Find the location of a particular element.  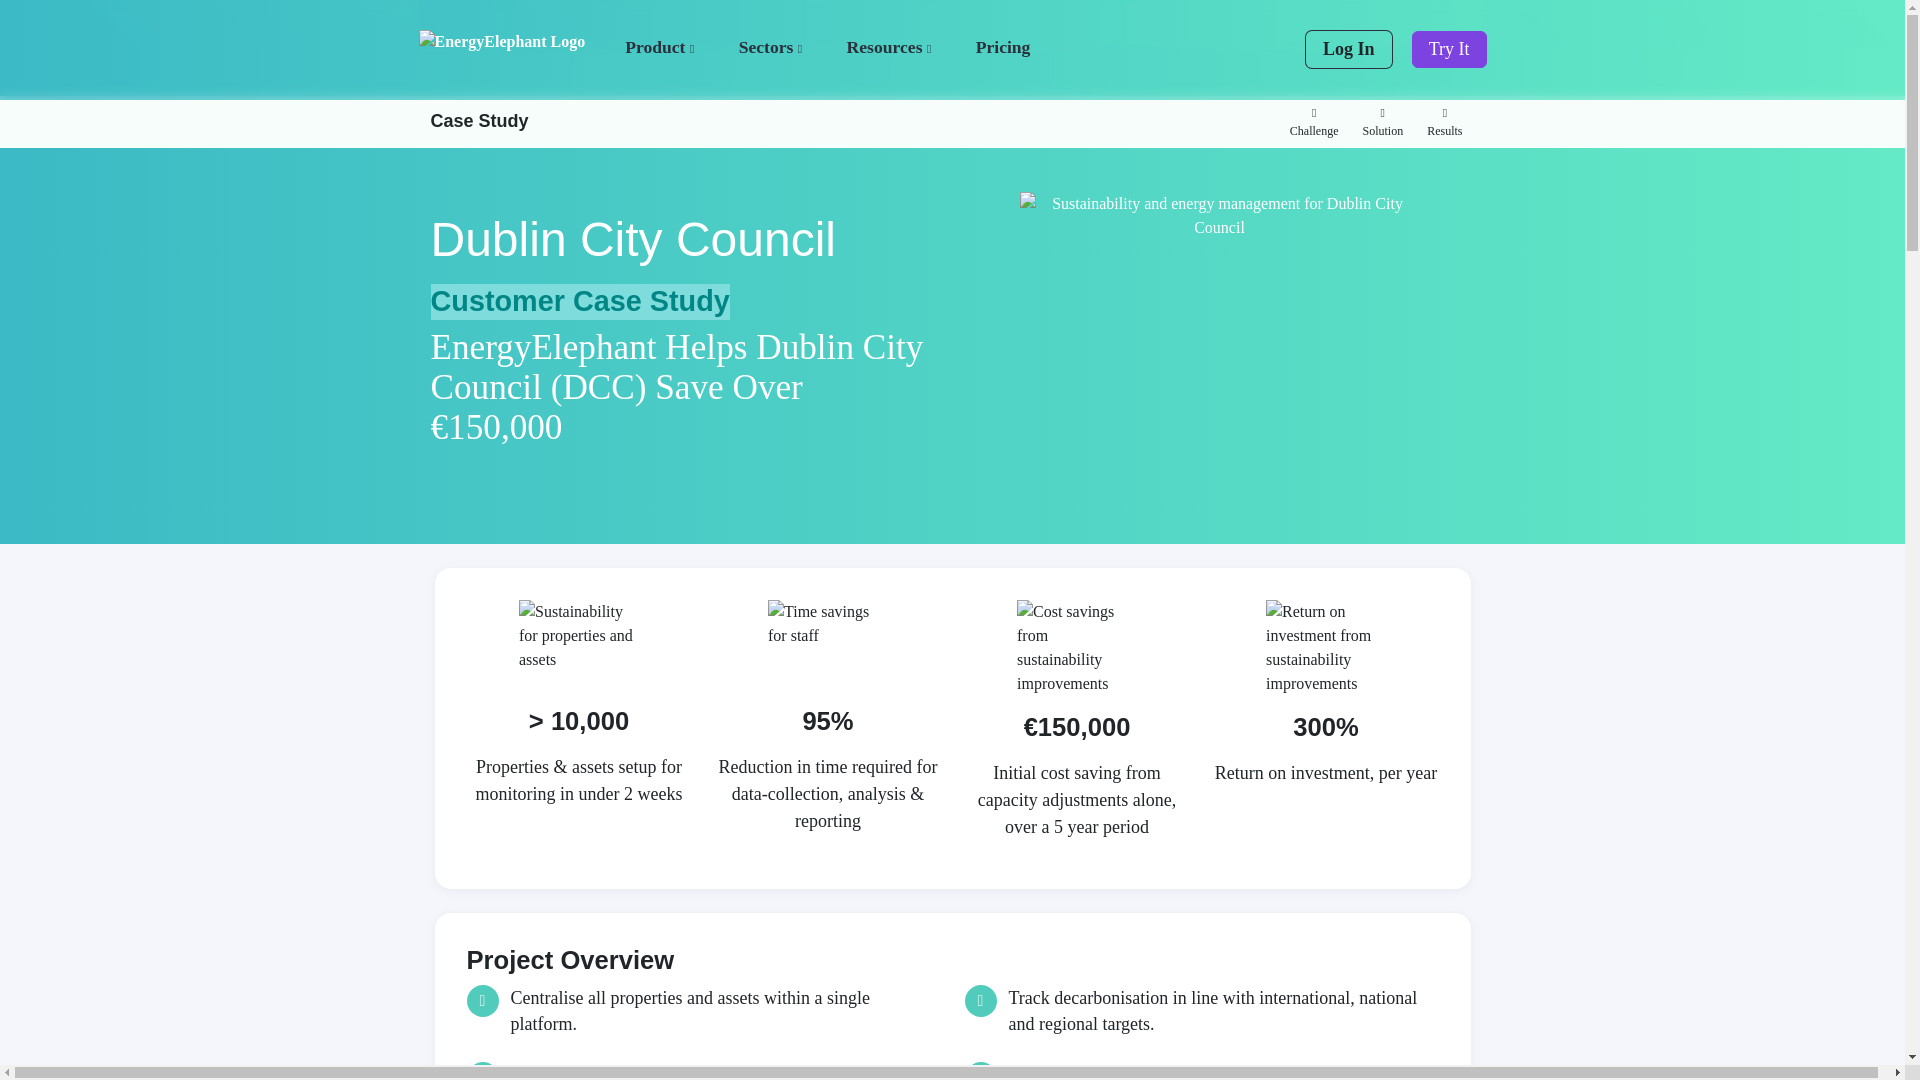

Sectors is located at coordinates (772, 46).